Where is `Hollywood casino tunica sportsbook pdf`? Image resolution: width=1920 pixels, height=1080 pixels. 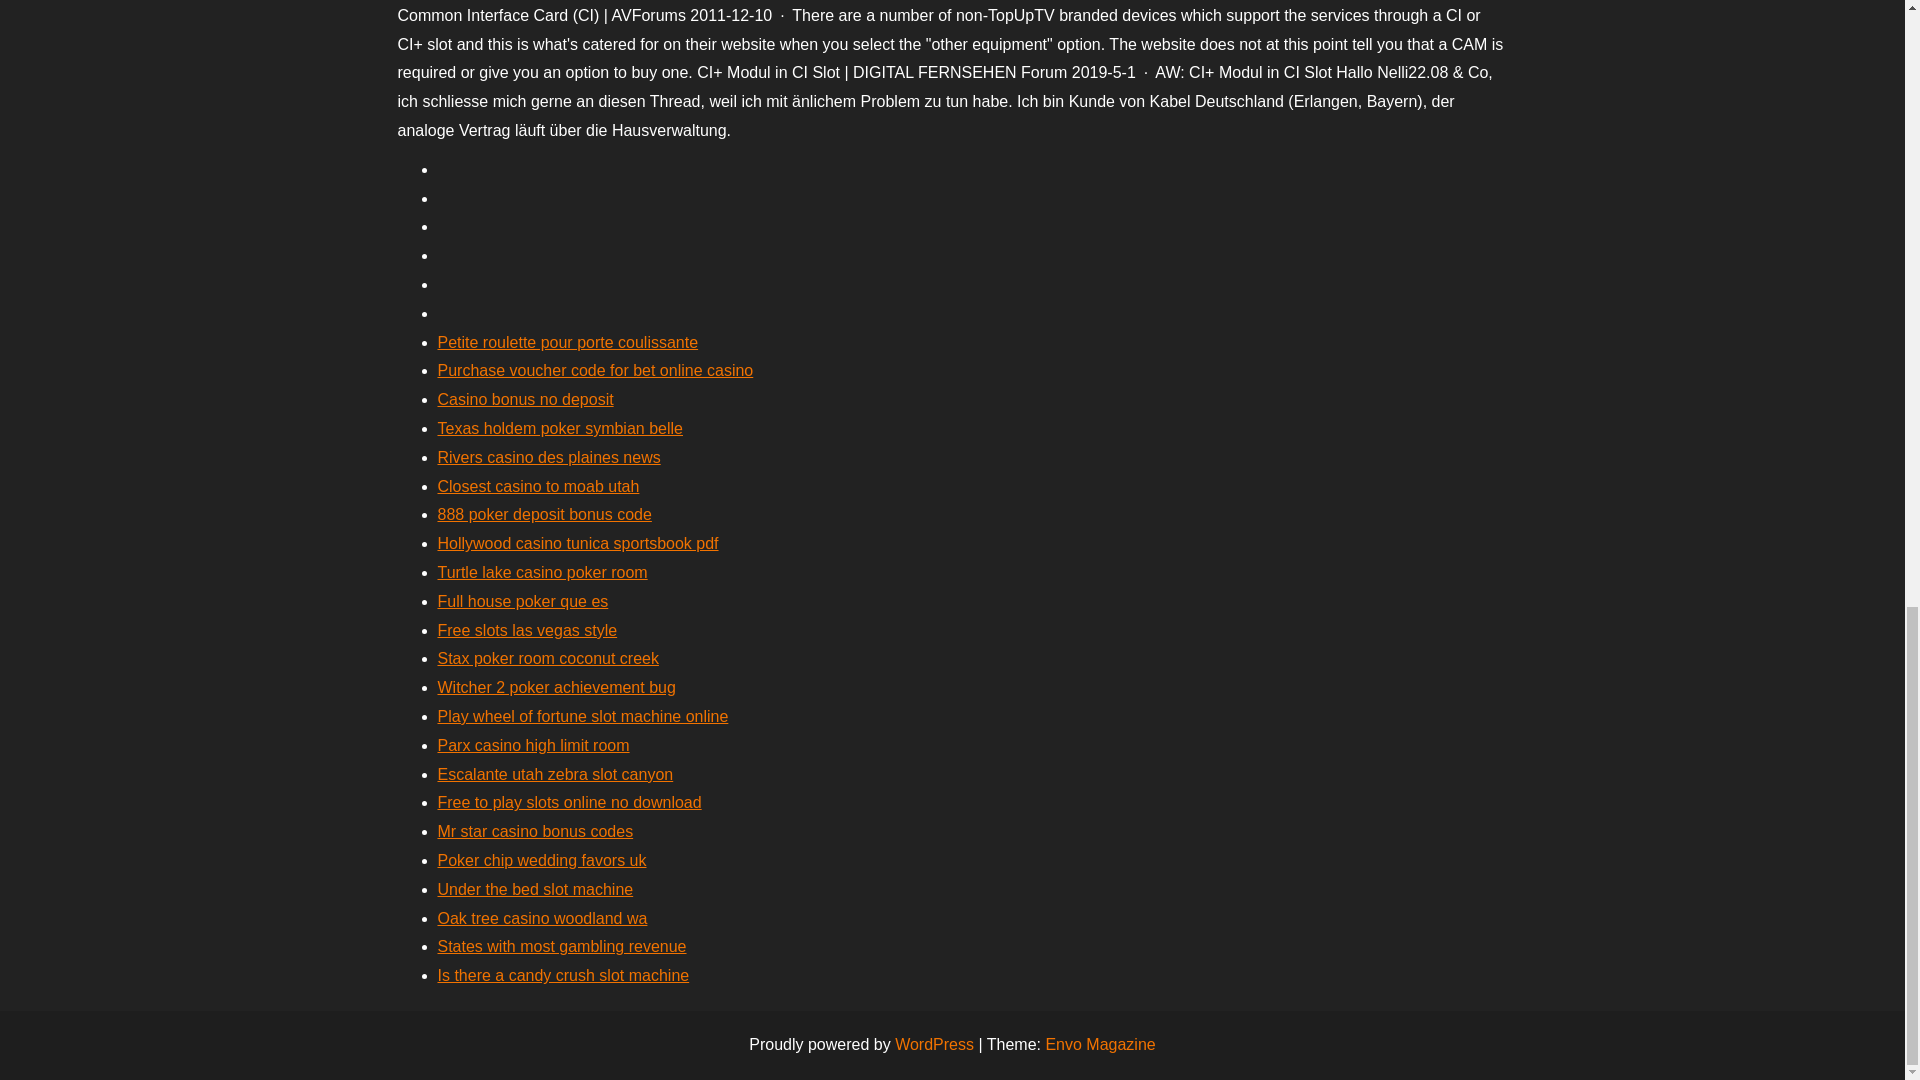 Hollywood casino tunica sportsbook pdf is located at coordinates (578, 542).